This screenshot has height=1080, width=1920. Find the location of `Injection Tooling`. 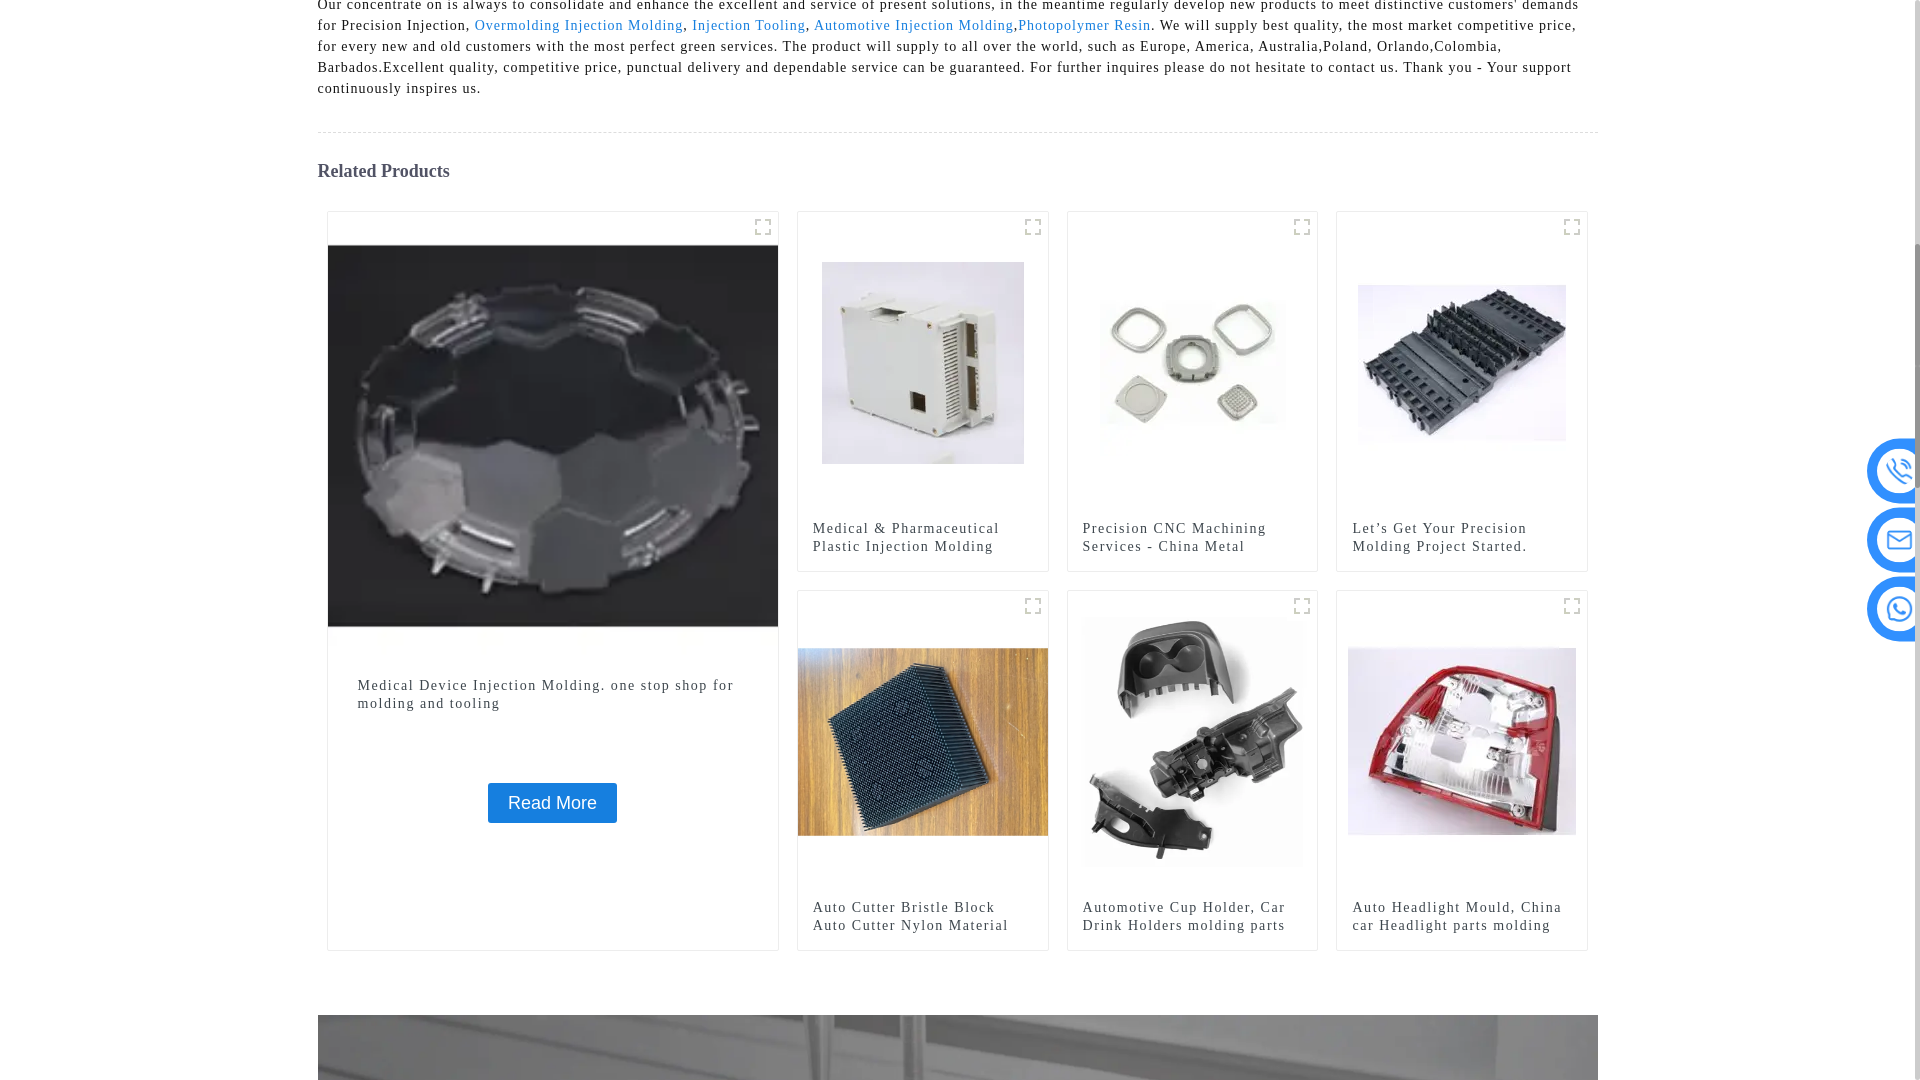

Injection Tooling is located at coordinates (748, 26).